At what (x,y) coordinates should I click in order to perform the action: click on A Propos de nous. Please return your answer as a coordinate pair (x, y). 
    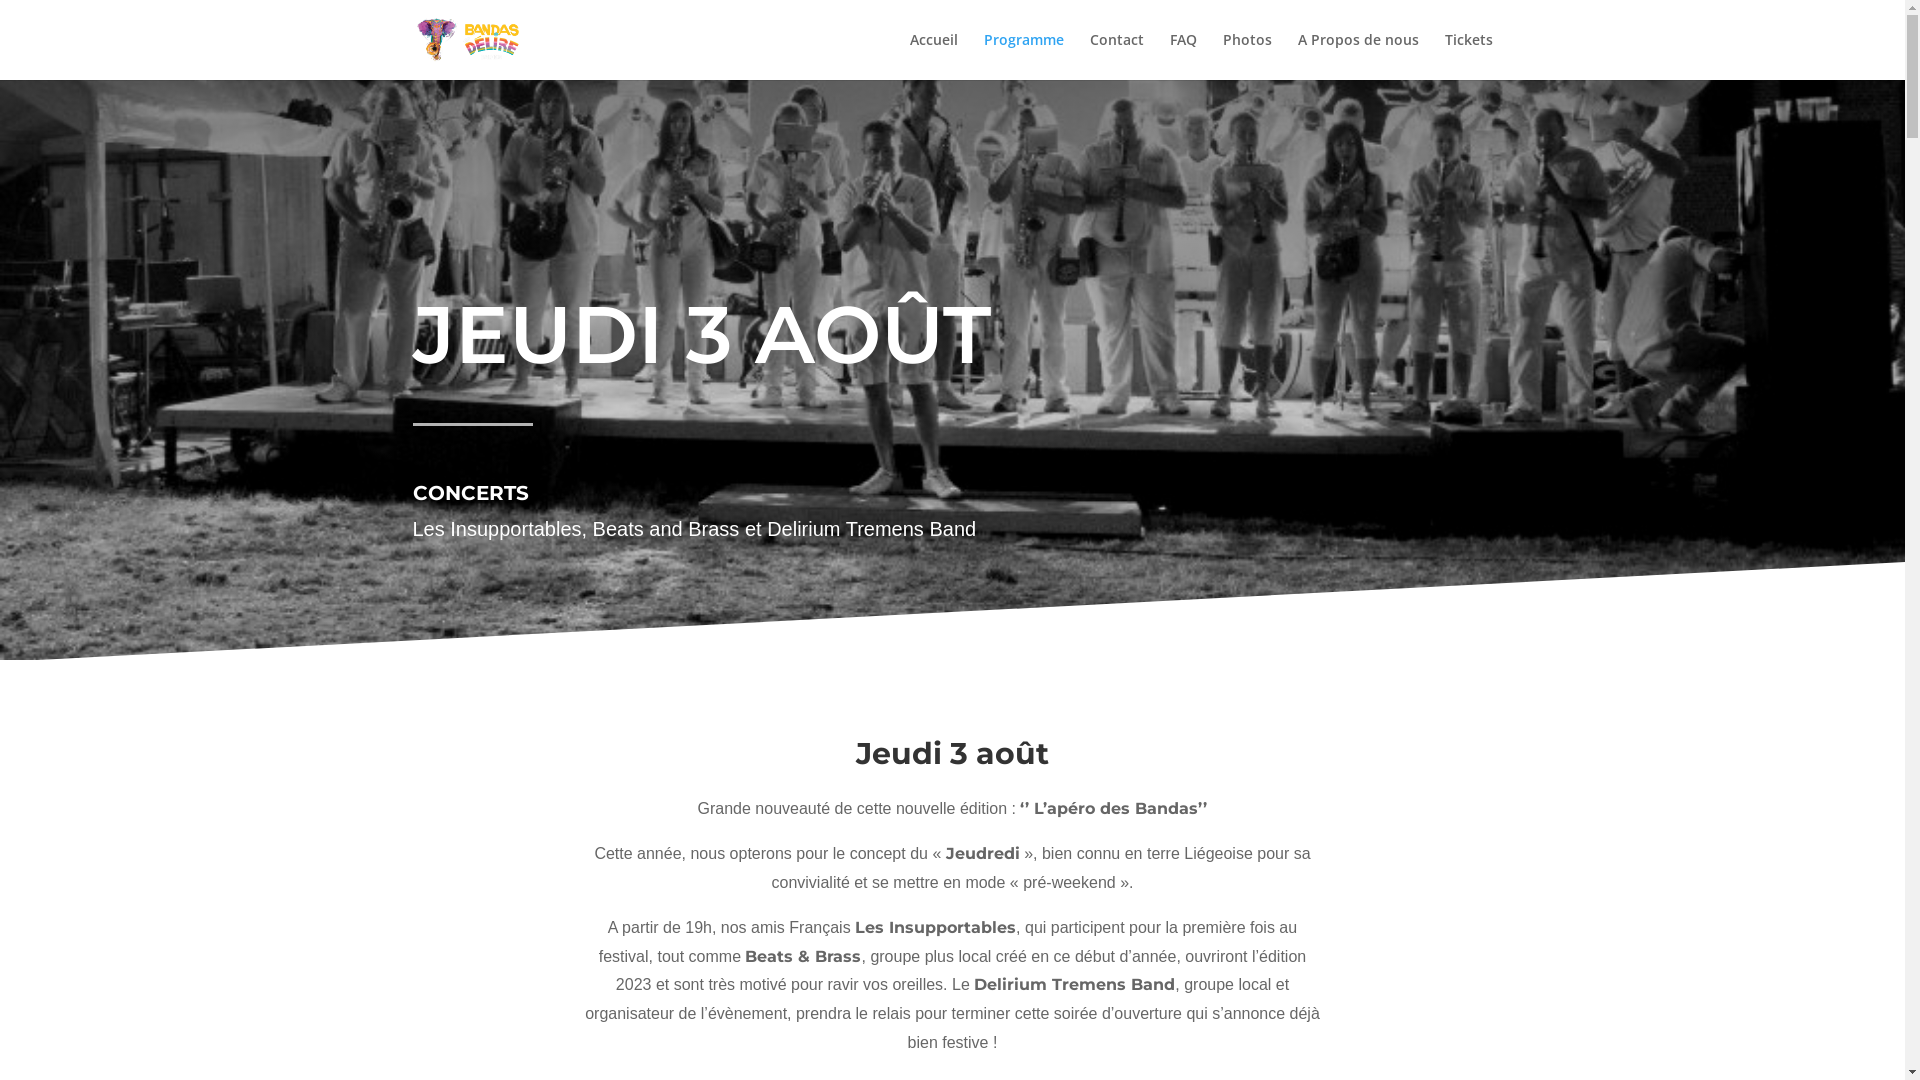
    Looking at the image, I should click on (1358, 56).